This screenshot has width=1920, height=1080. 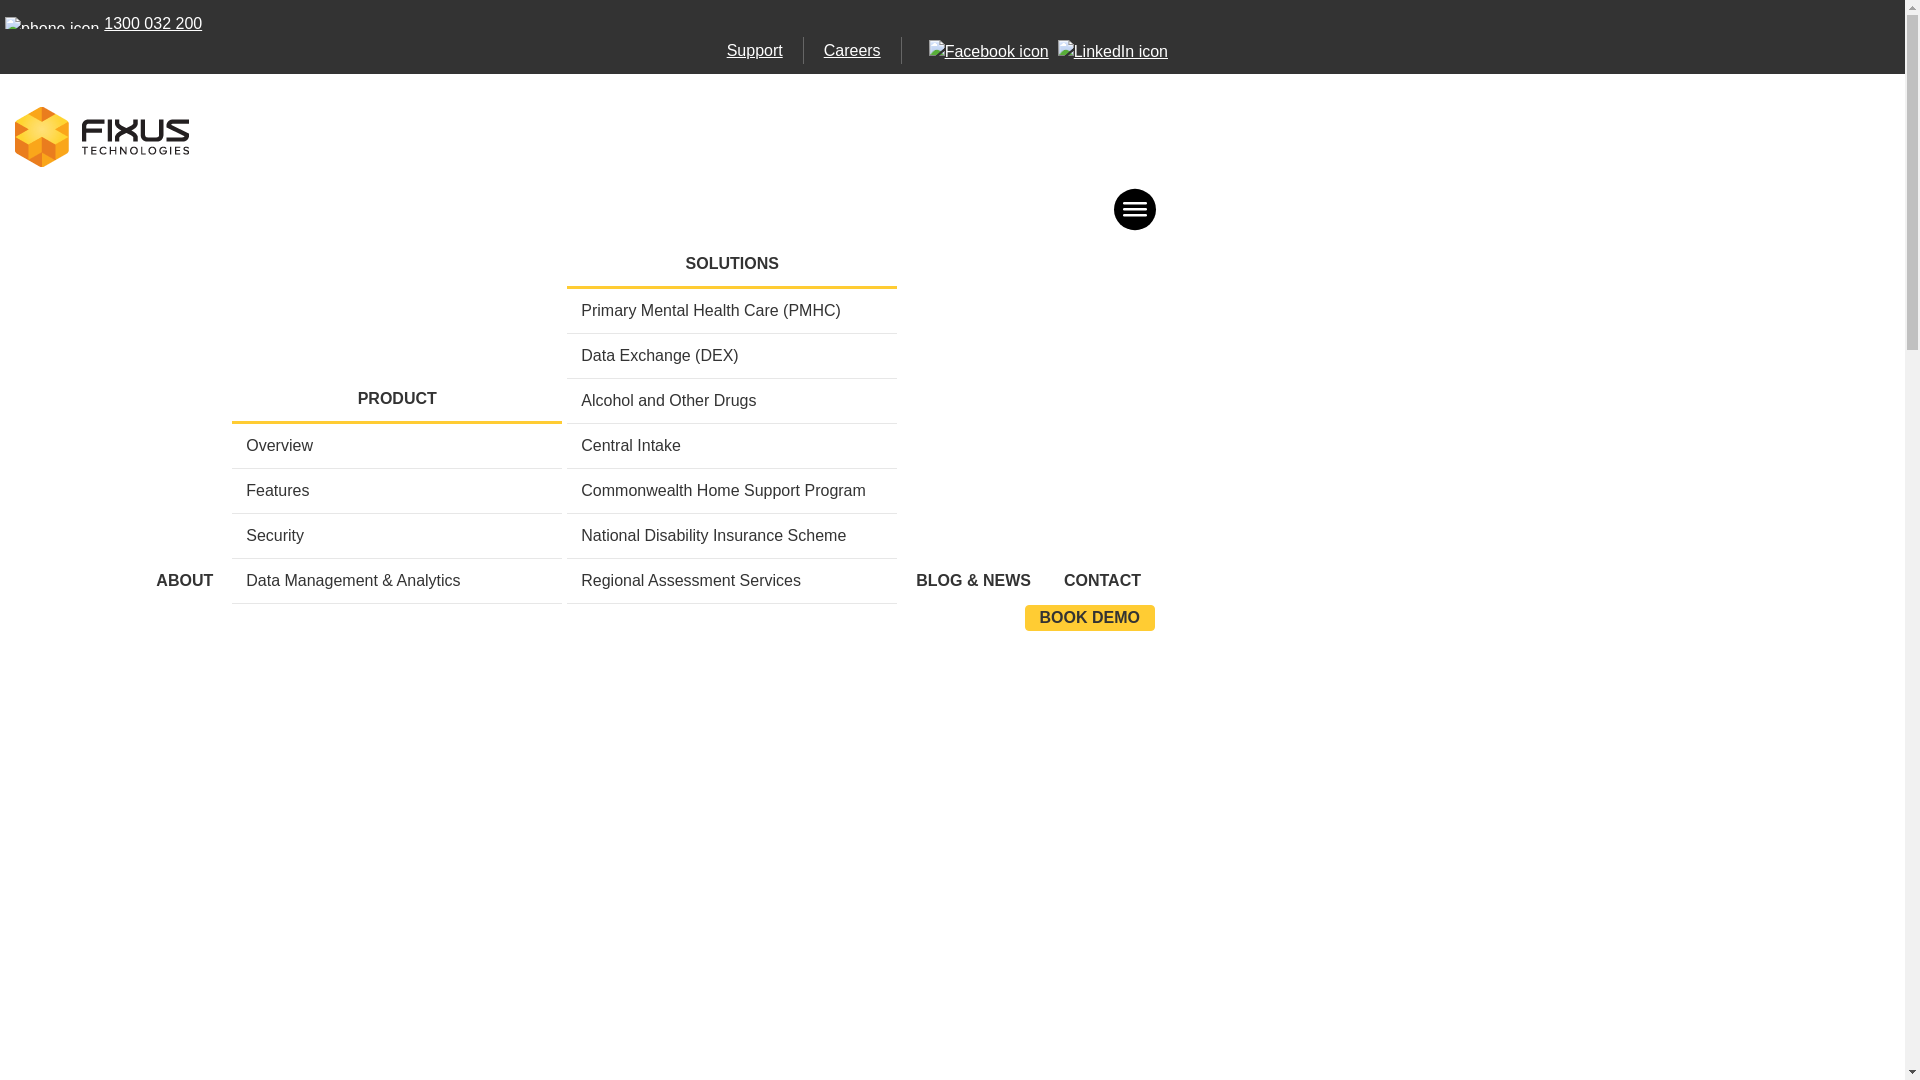 What do you see at coordinates (852, 50) in the screenshot?
I see `Careers` at bounding box center [852, 50].